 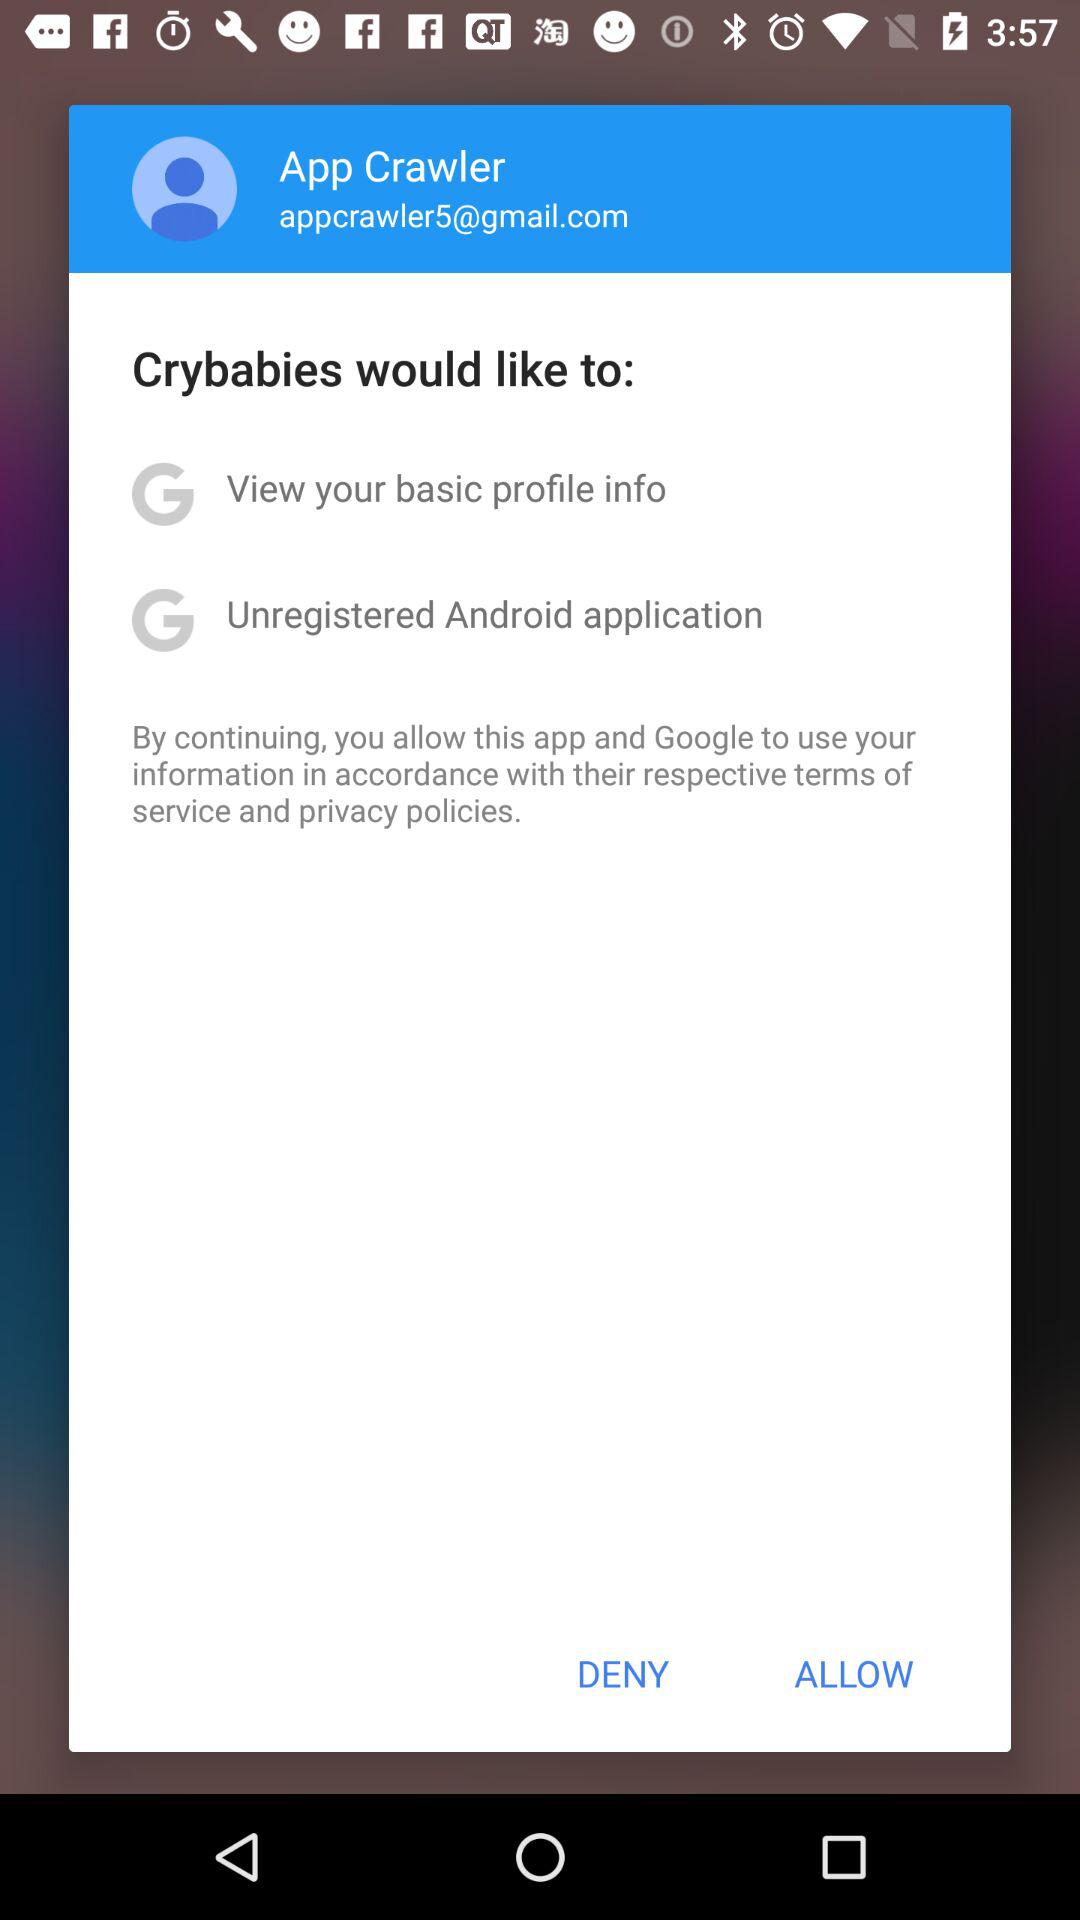 I want to click on turn off the icon above by continuing you icon, so click(x=494, y=613).